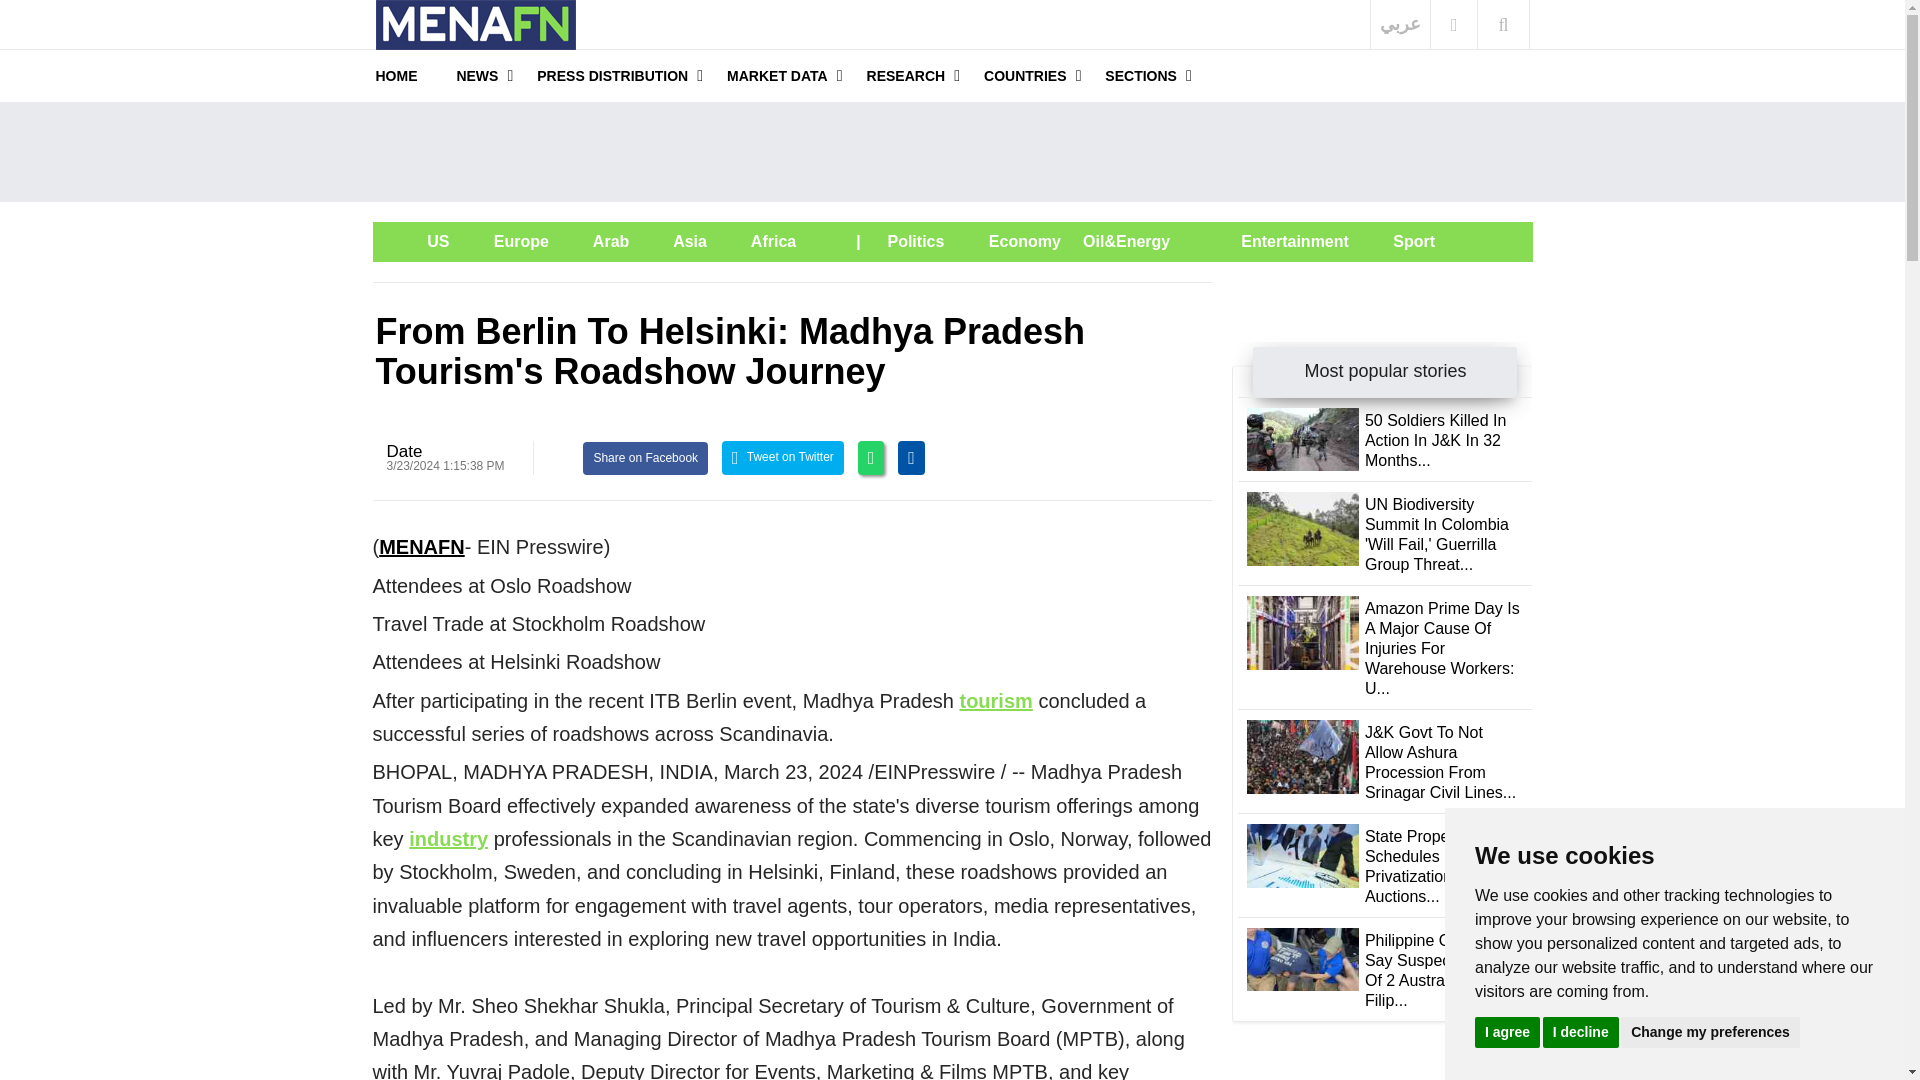  What do you see at coordinates (1710, 1031) in the screenshot?
I see `Change my preferences` at bounding box center [1710, 1031].